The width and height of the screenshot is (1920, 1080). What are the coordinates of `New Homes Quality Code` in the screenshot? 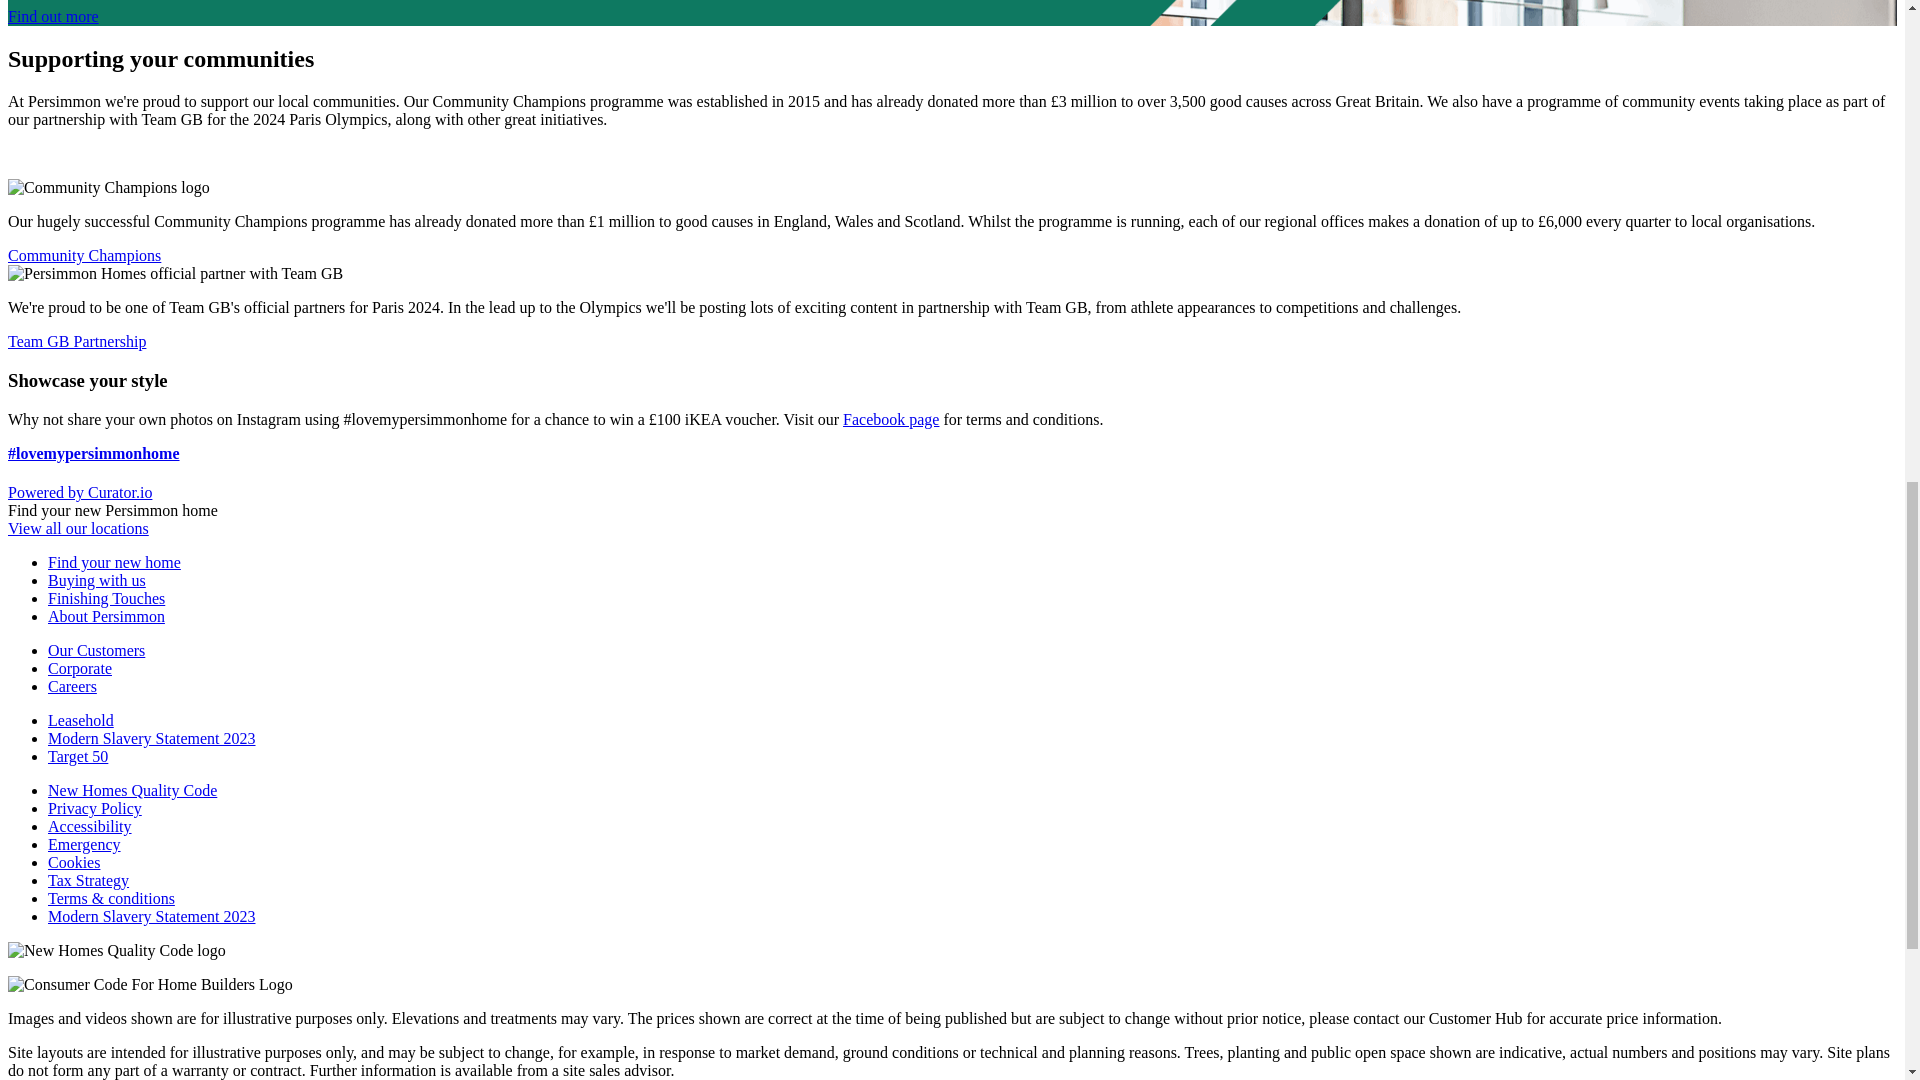 It's located at (132, 790).